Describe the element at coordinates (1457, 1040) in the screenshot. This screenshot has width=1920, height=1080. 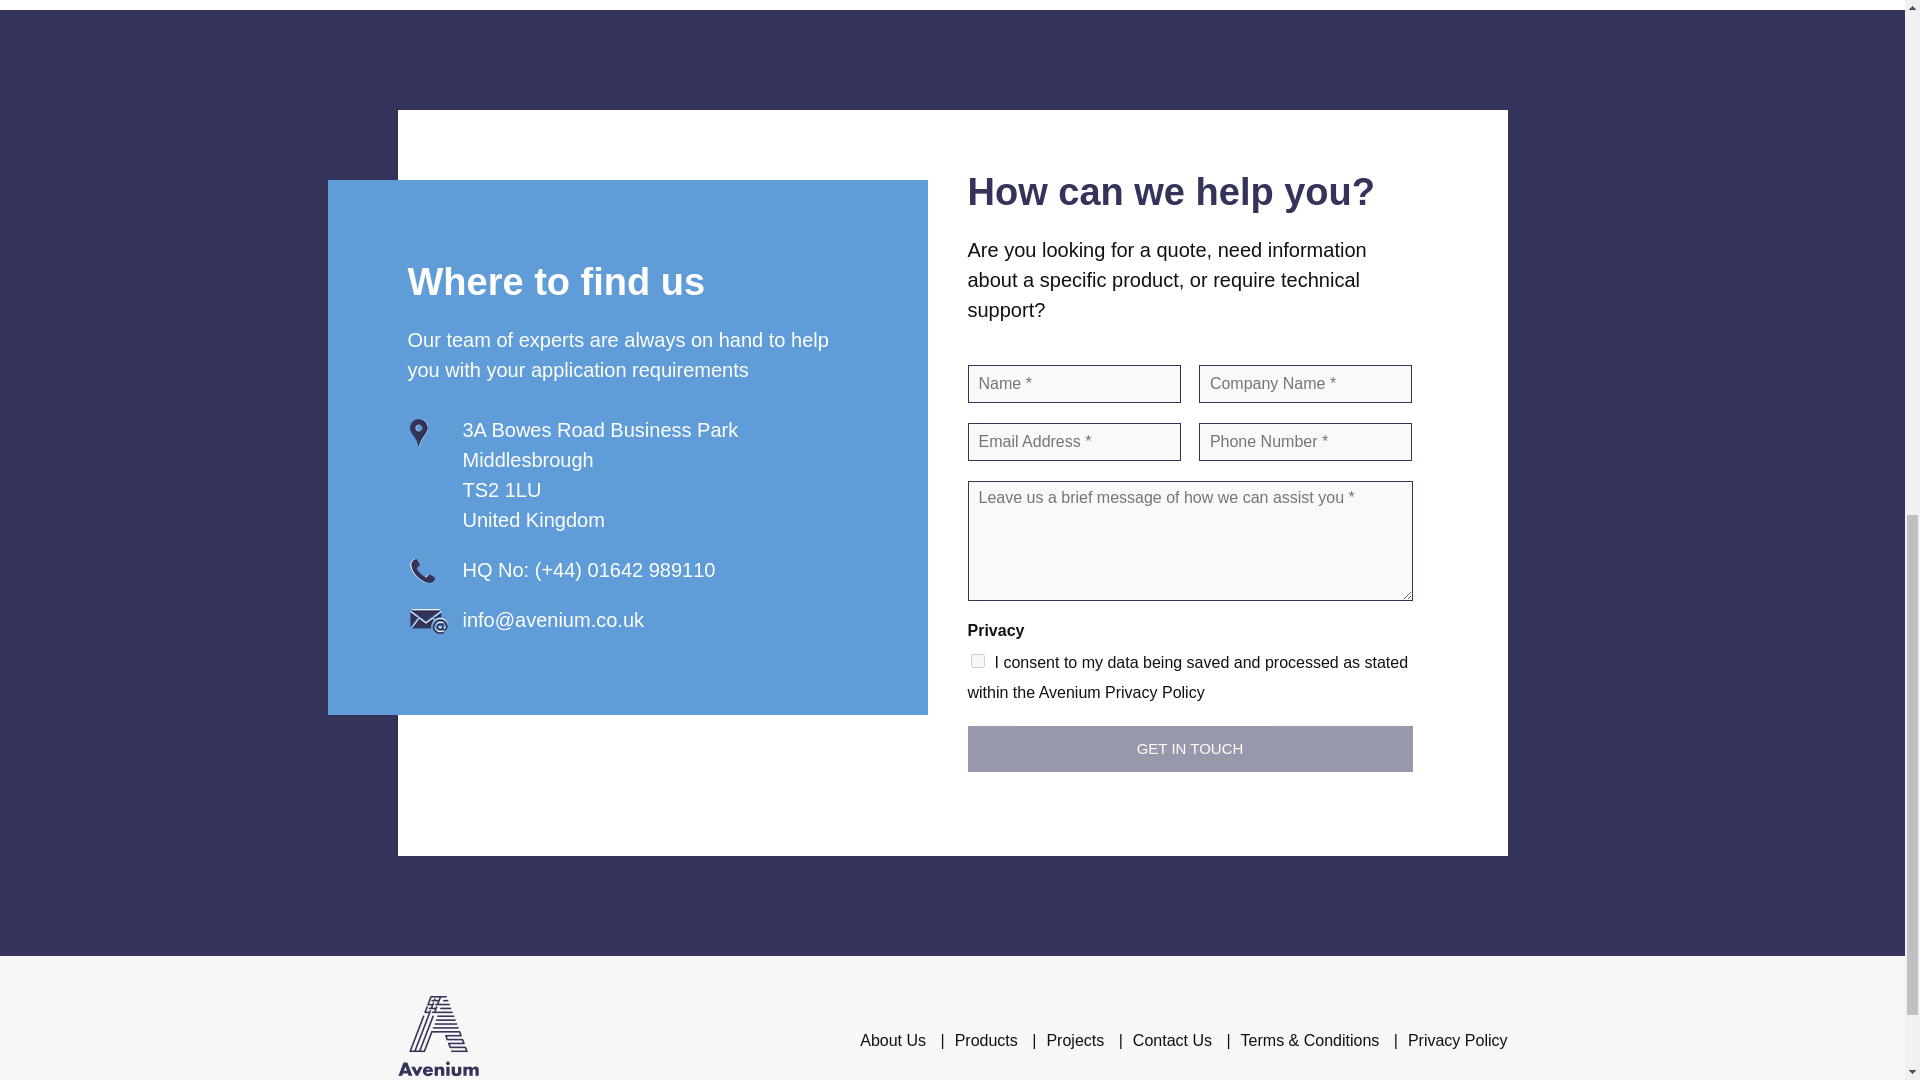
I see `Privacy Policy` at that location.